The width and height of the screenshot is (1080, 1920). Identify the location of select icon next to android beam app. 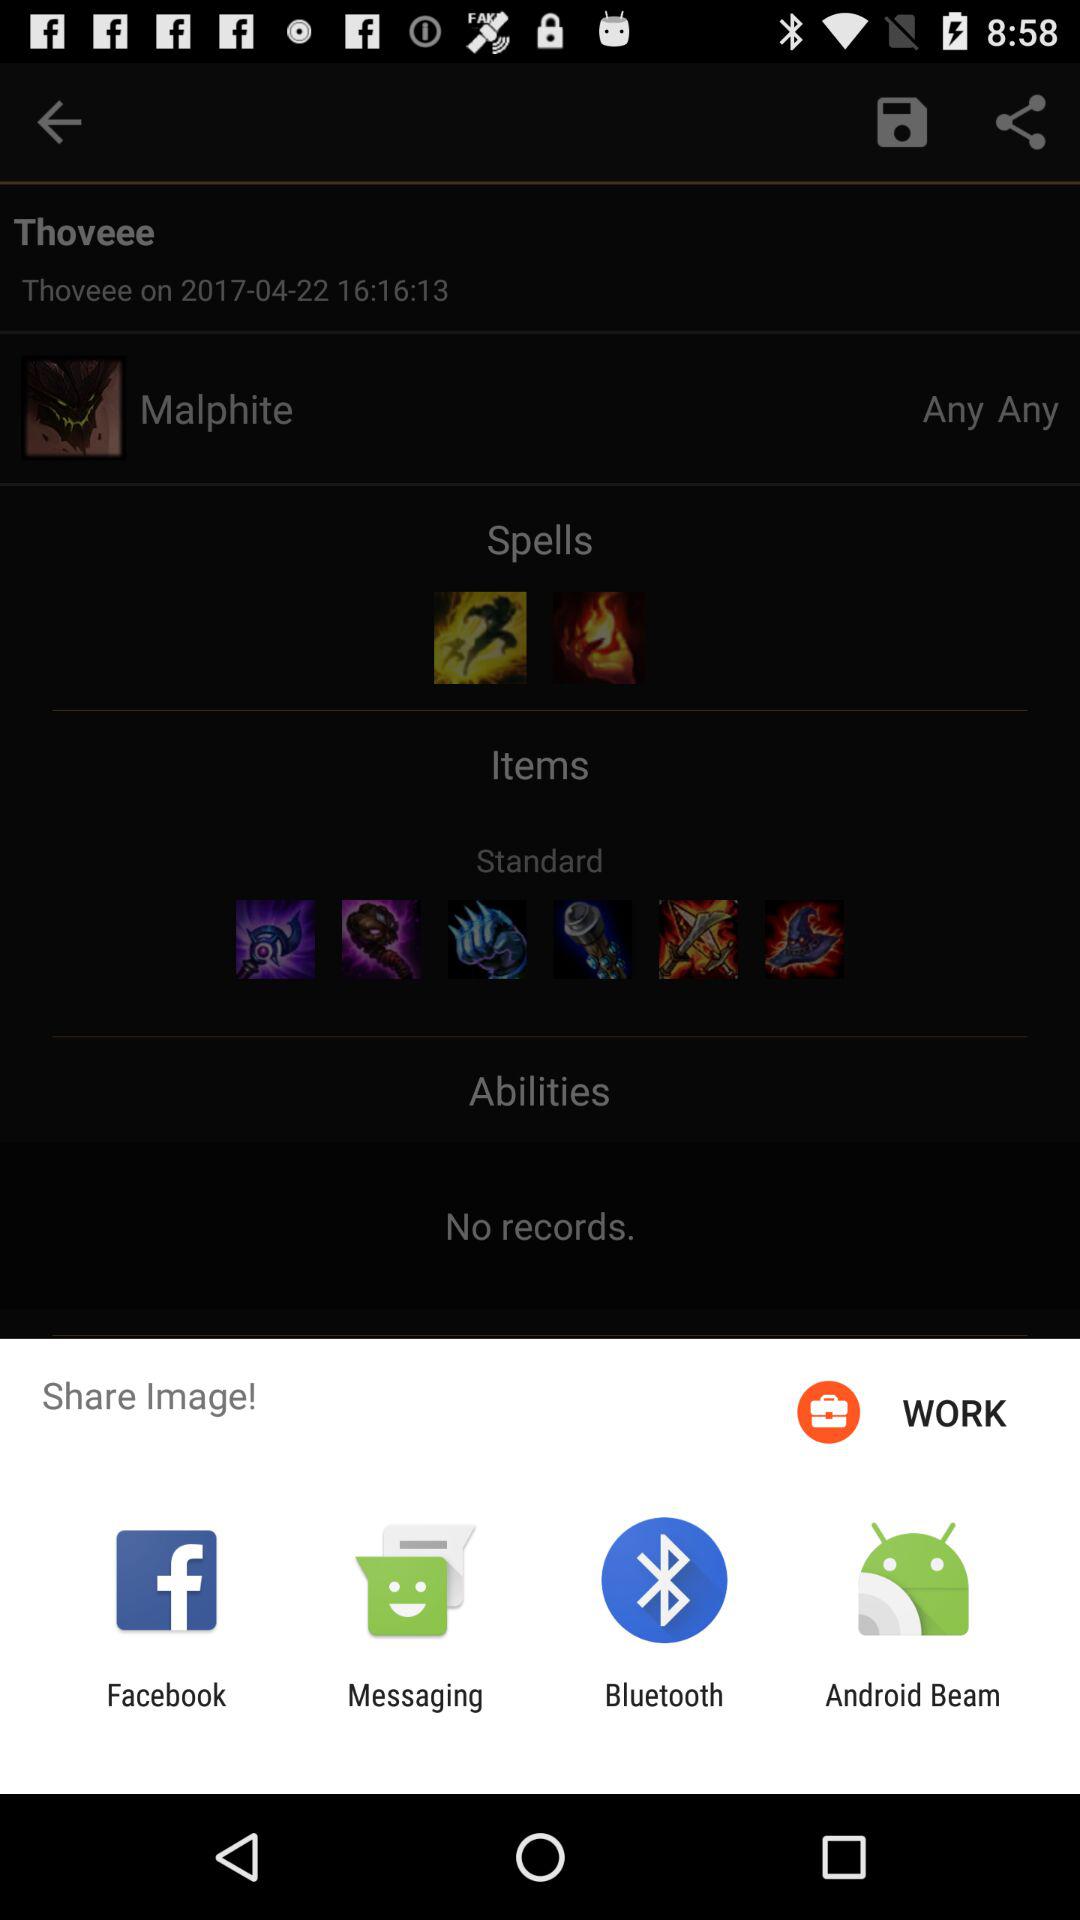
(664, 1712).